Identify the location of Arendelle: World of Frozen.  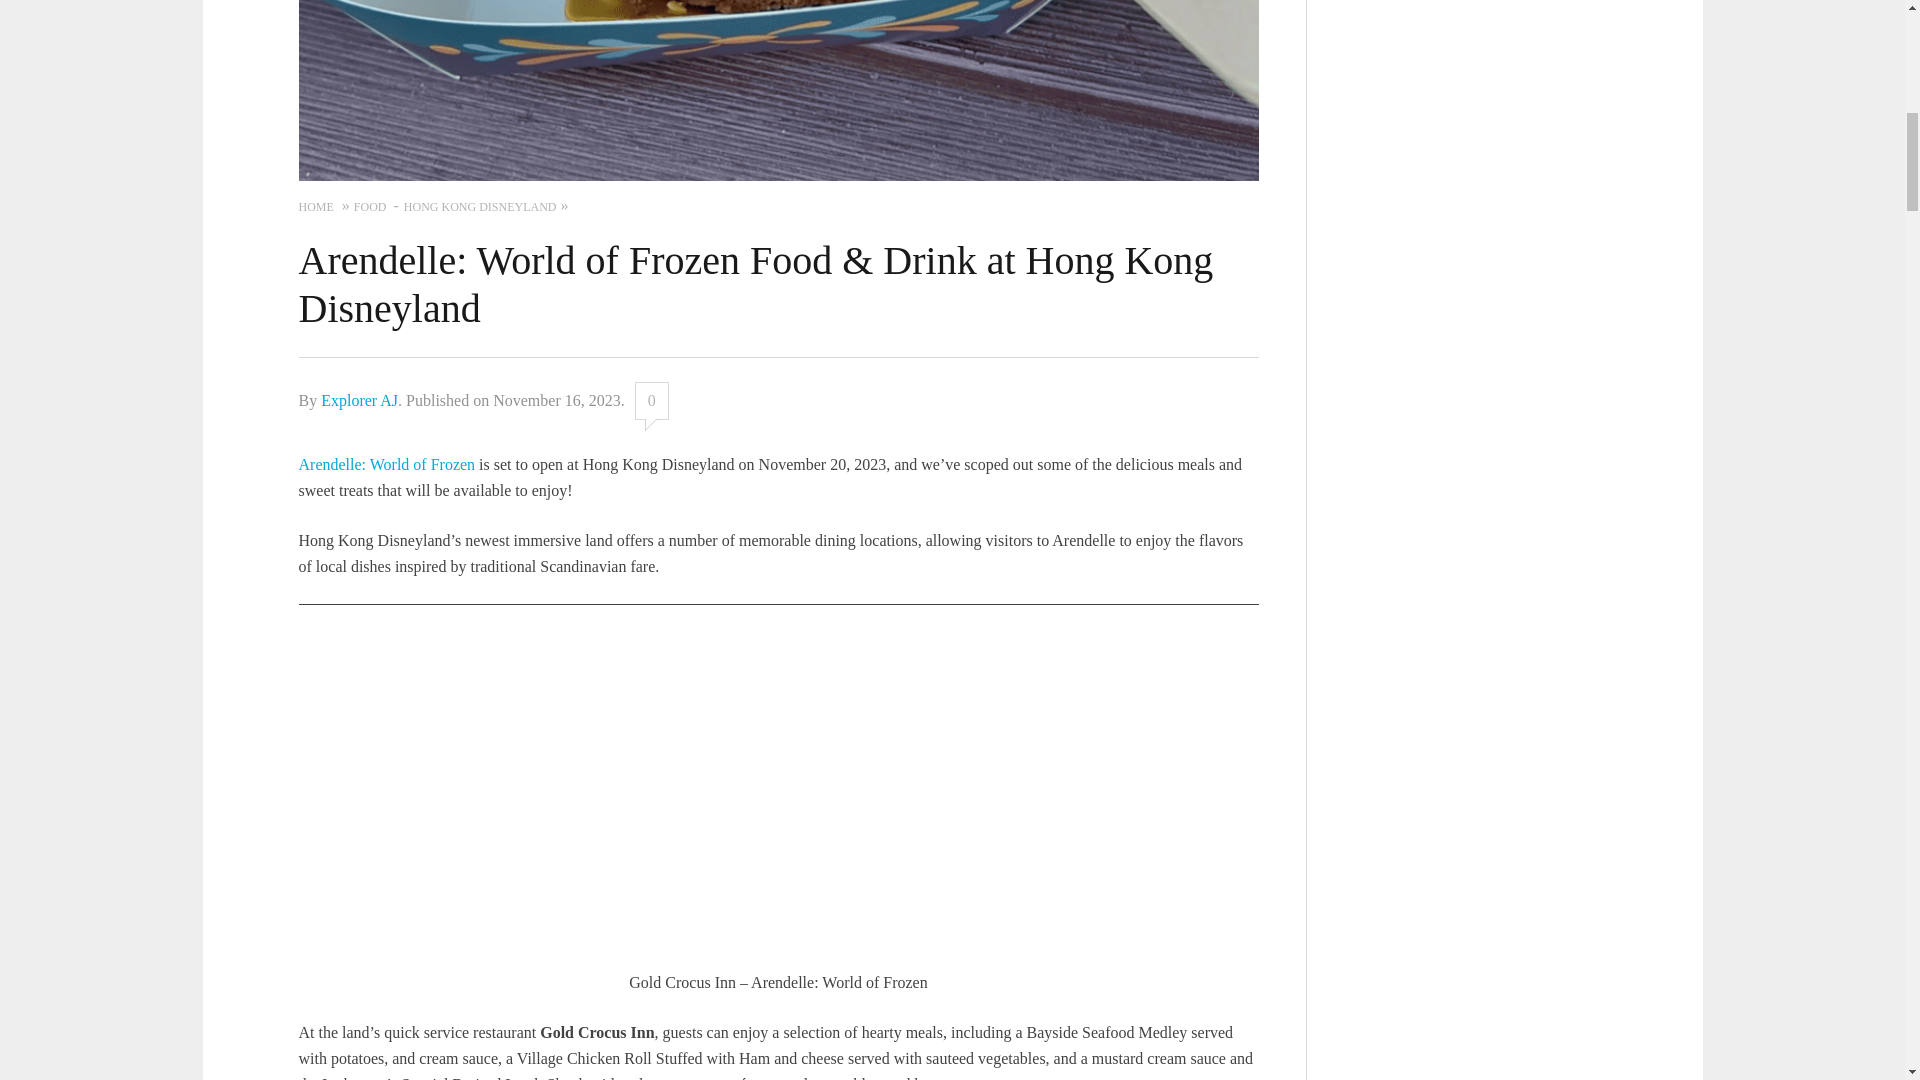
(386, 464).